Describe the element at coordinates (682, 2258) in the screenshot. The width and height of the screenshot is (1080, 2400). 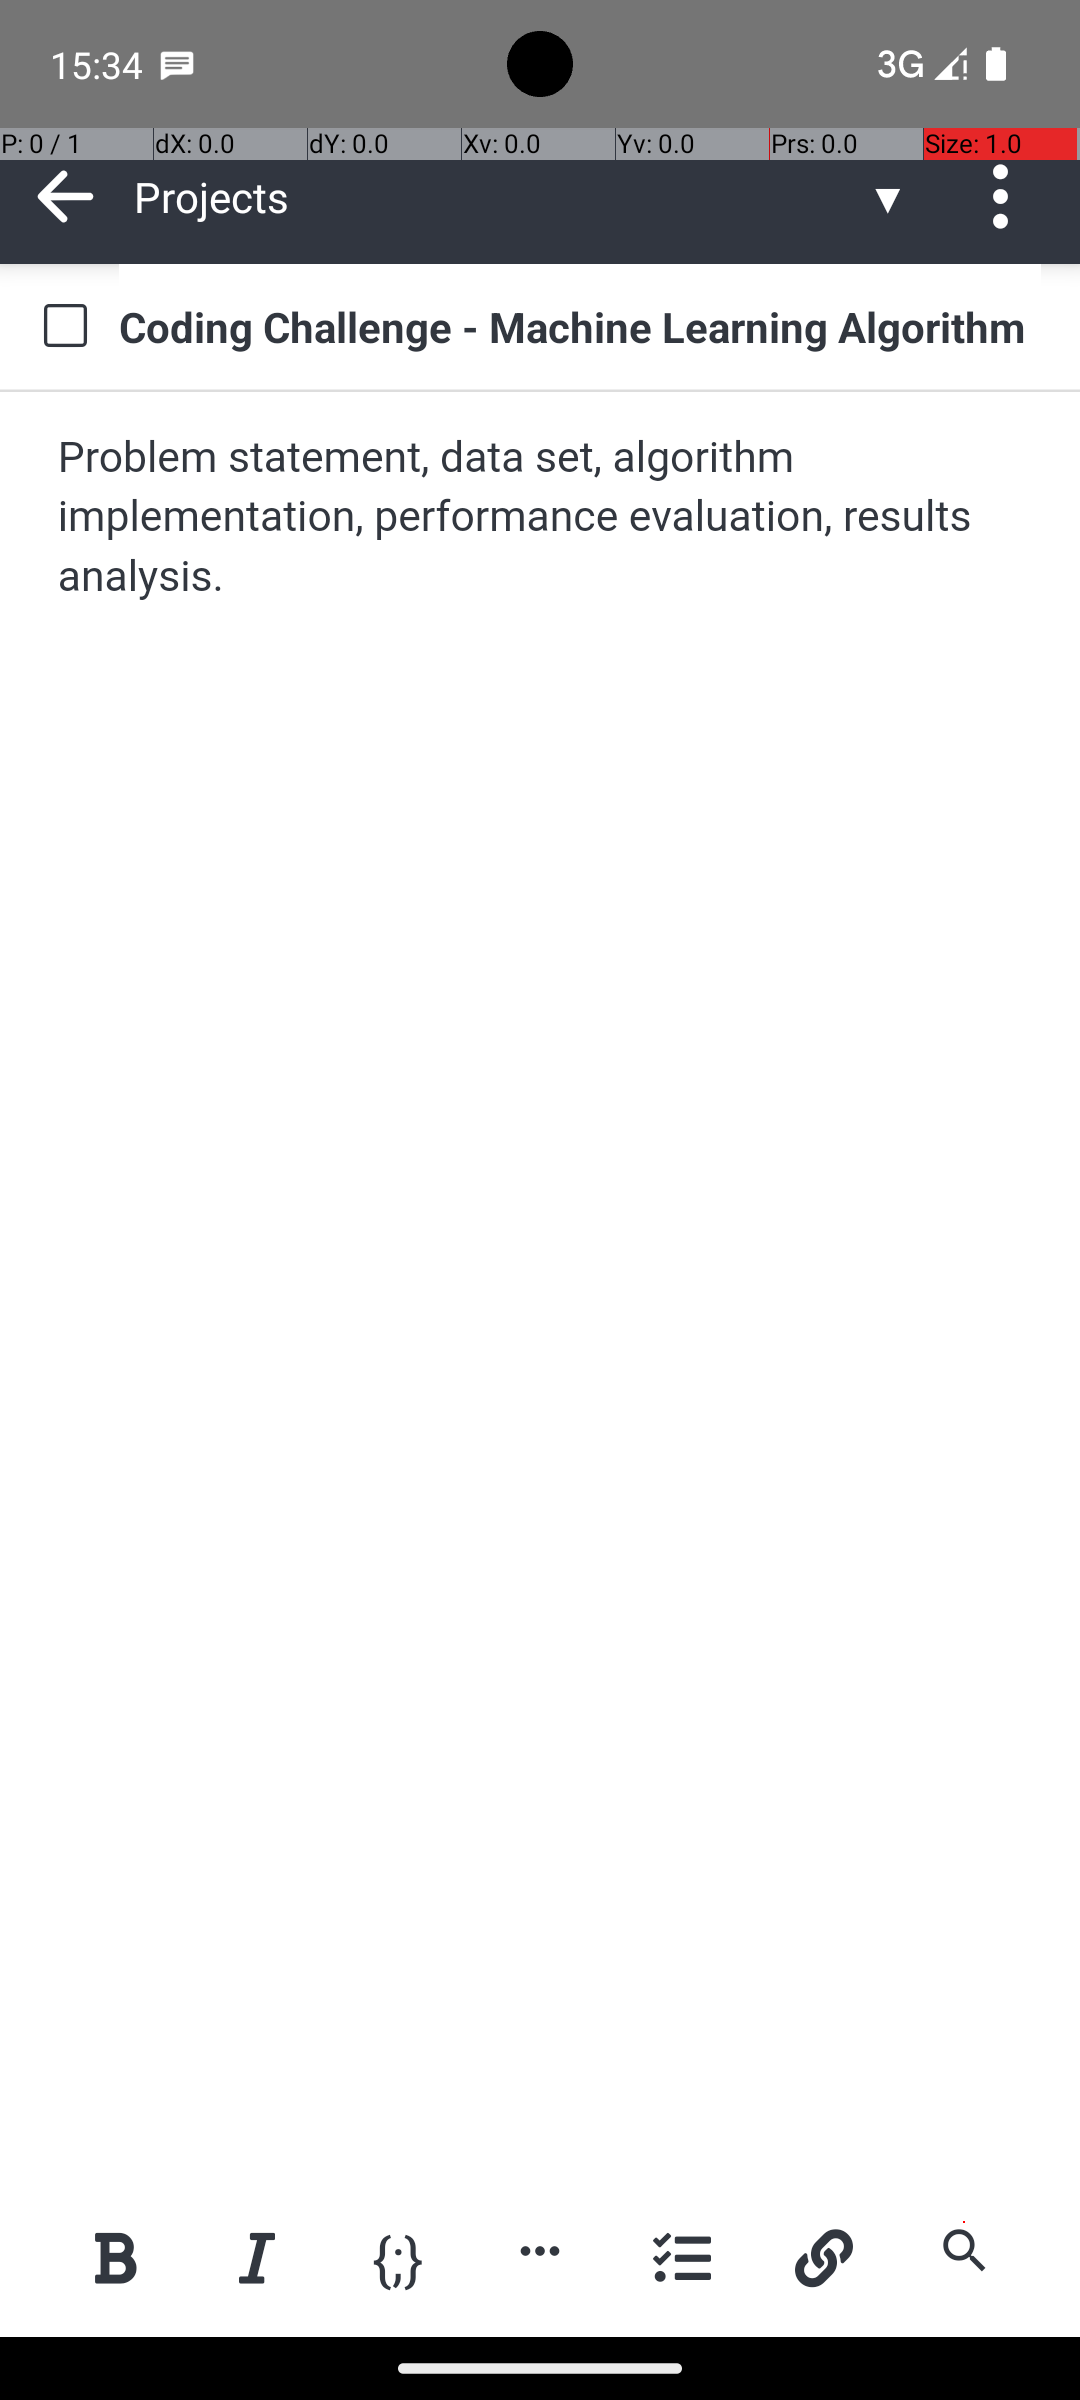
I see `Task list` at that location.